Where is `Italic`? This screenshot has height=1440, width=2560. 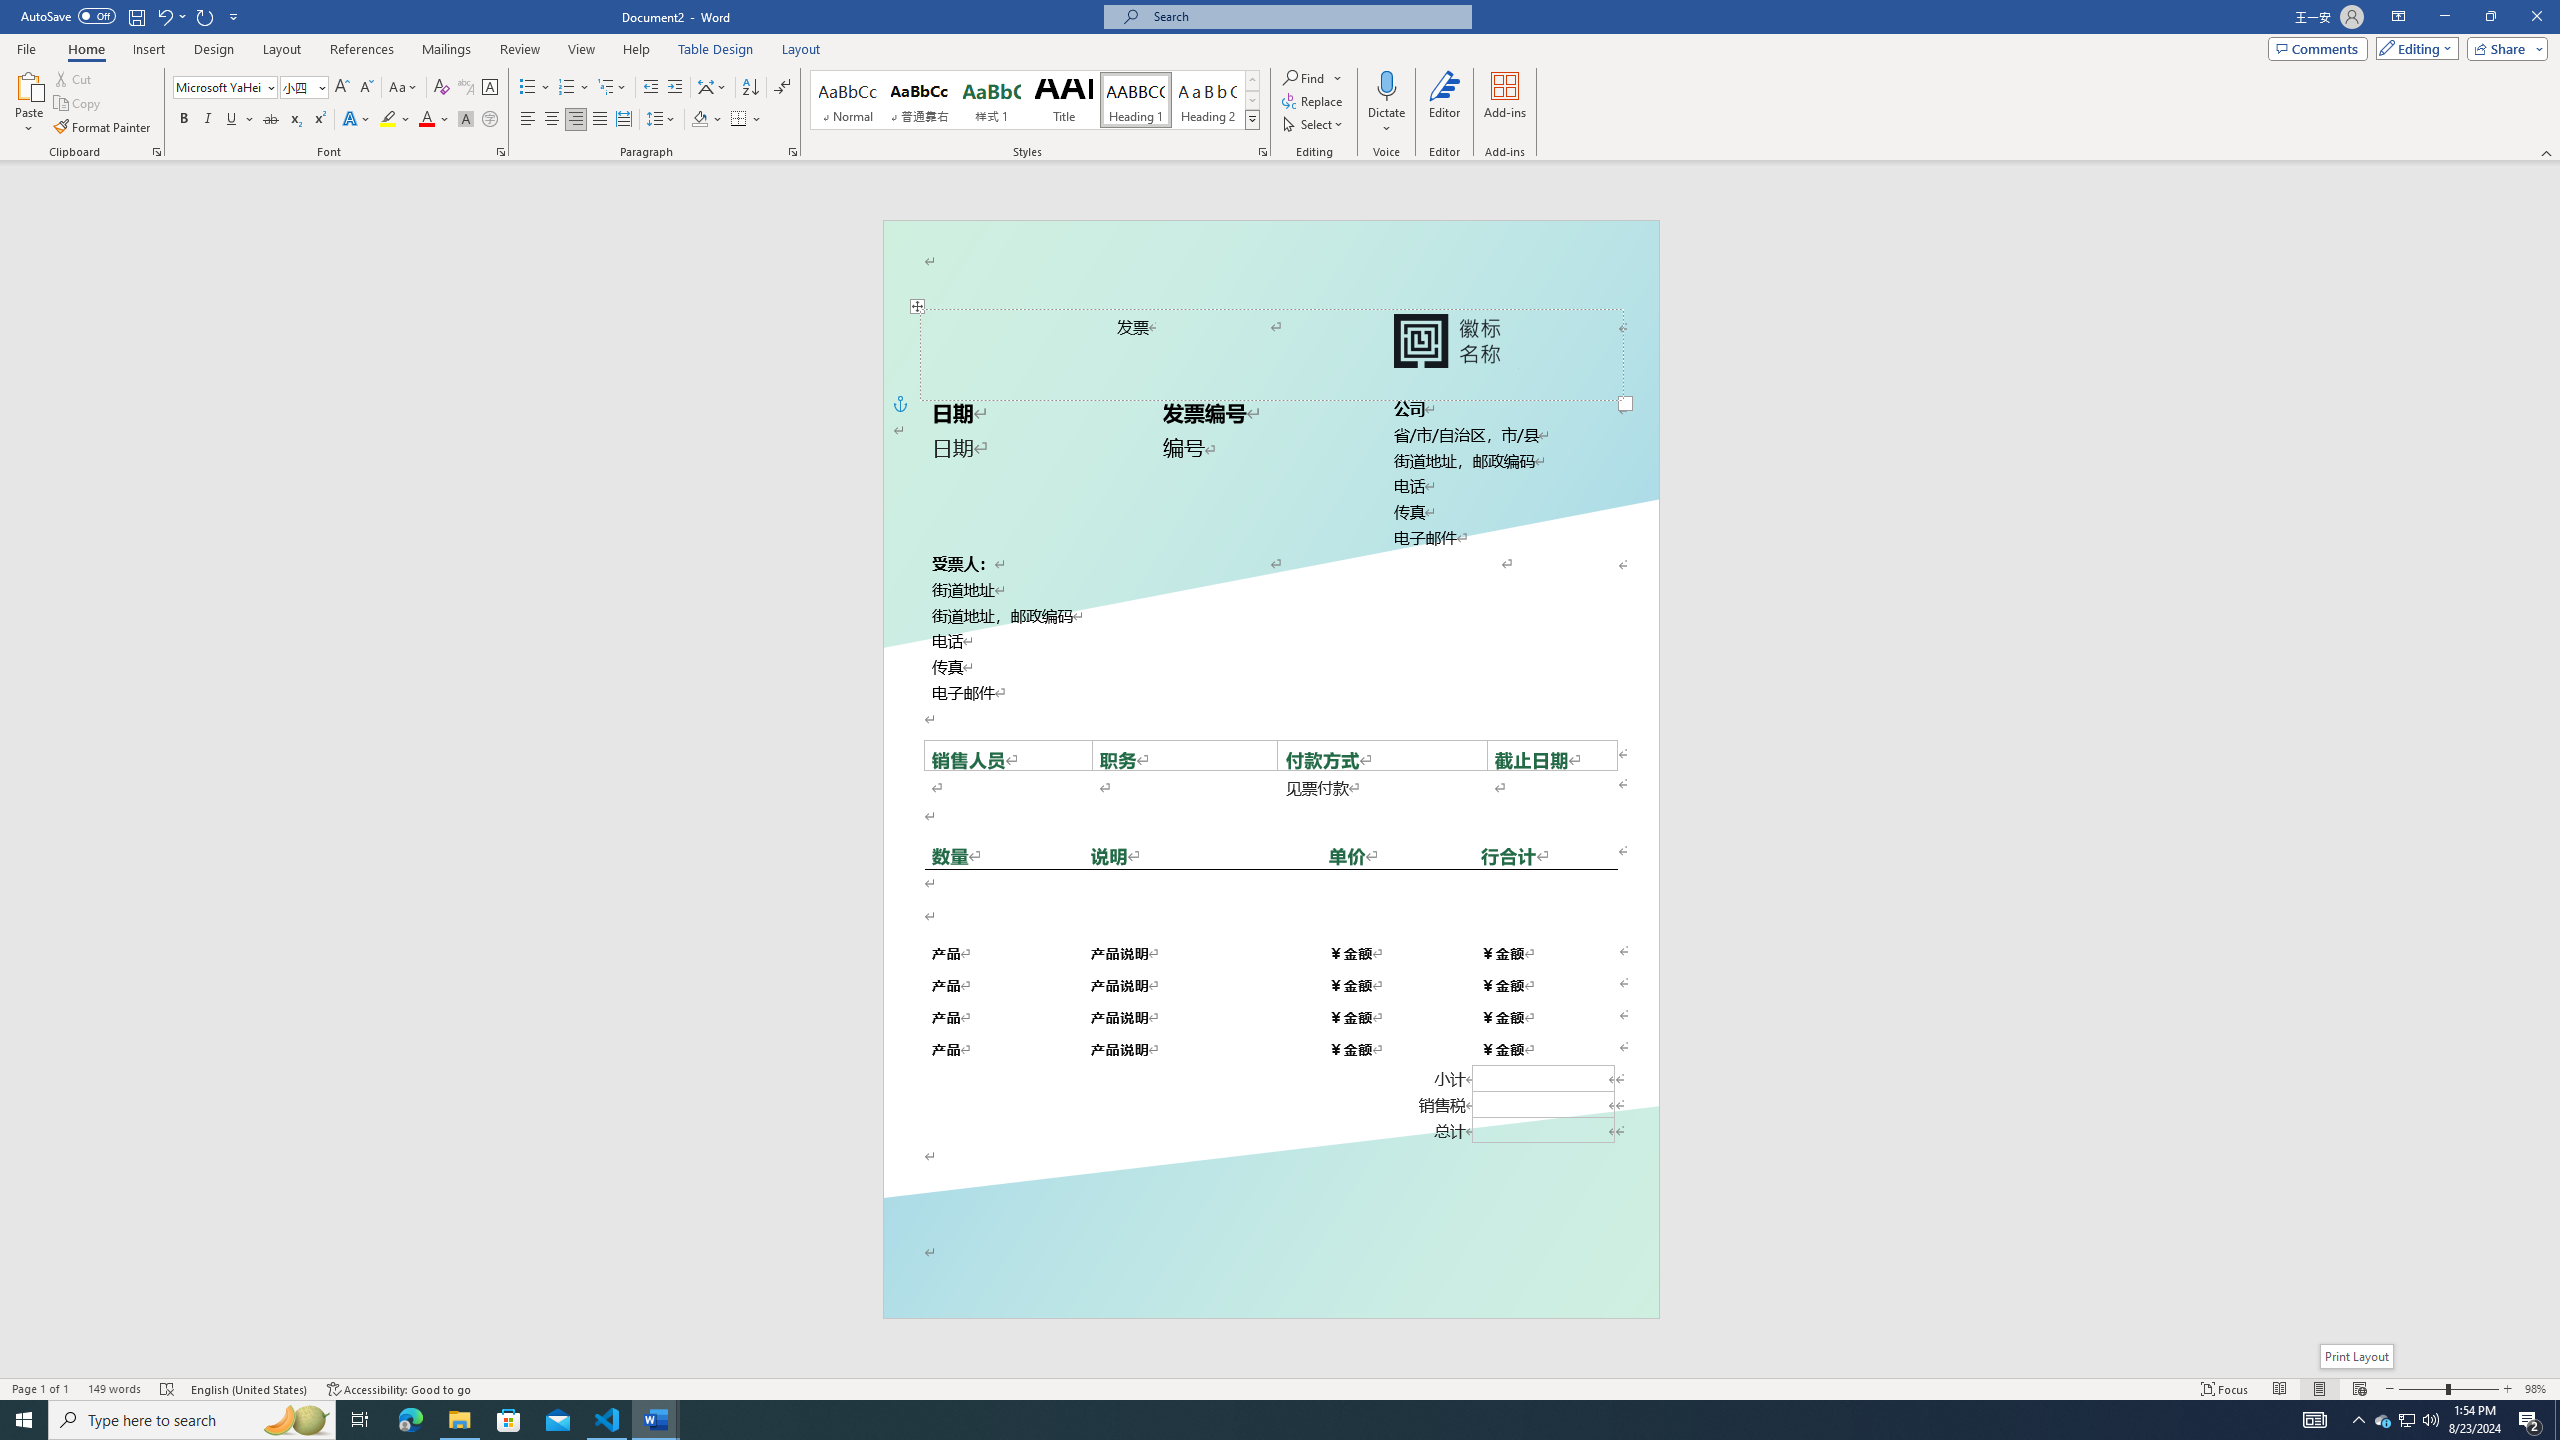
Italic is located at coordinates (208, 120).